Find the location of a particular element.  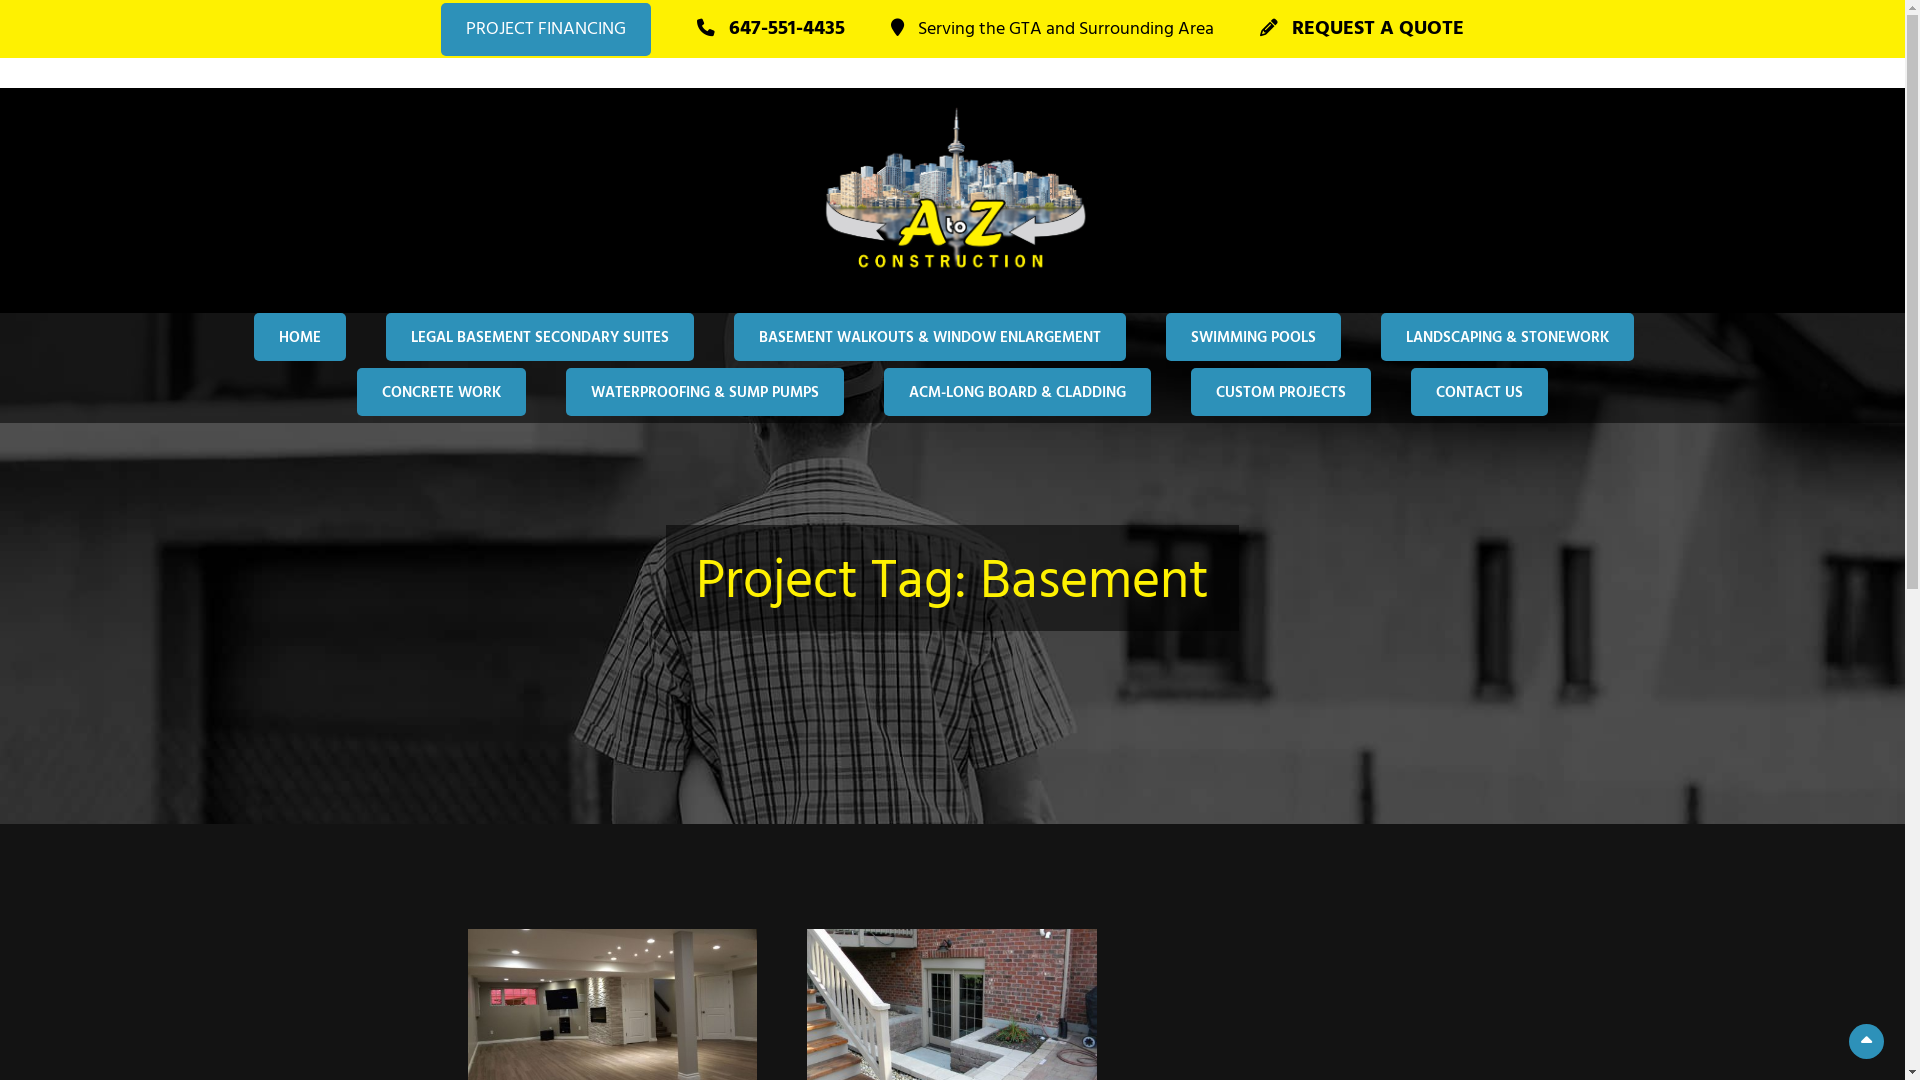

Scroll Up is located at coordinates (1866, 1042).